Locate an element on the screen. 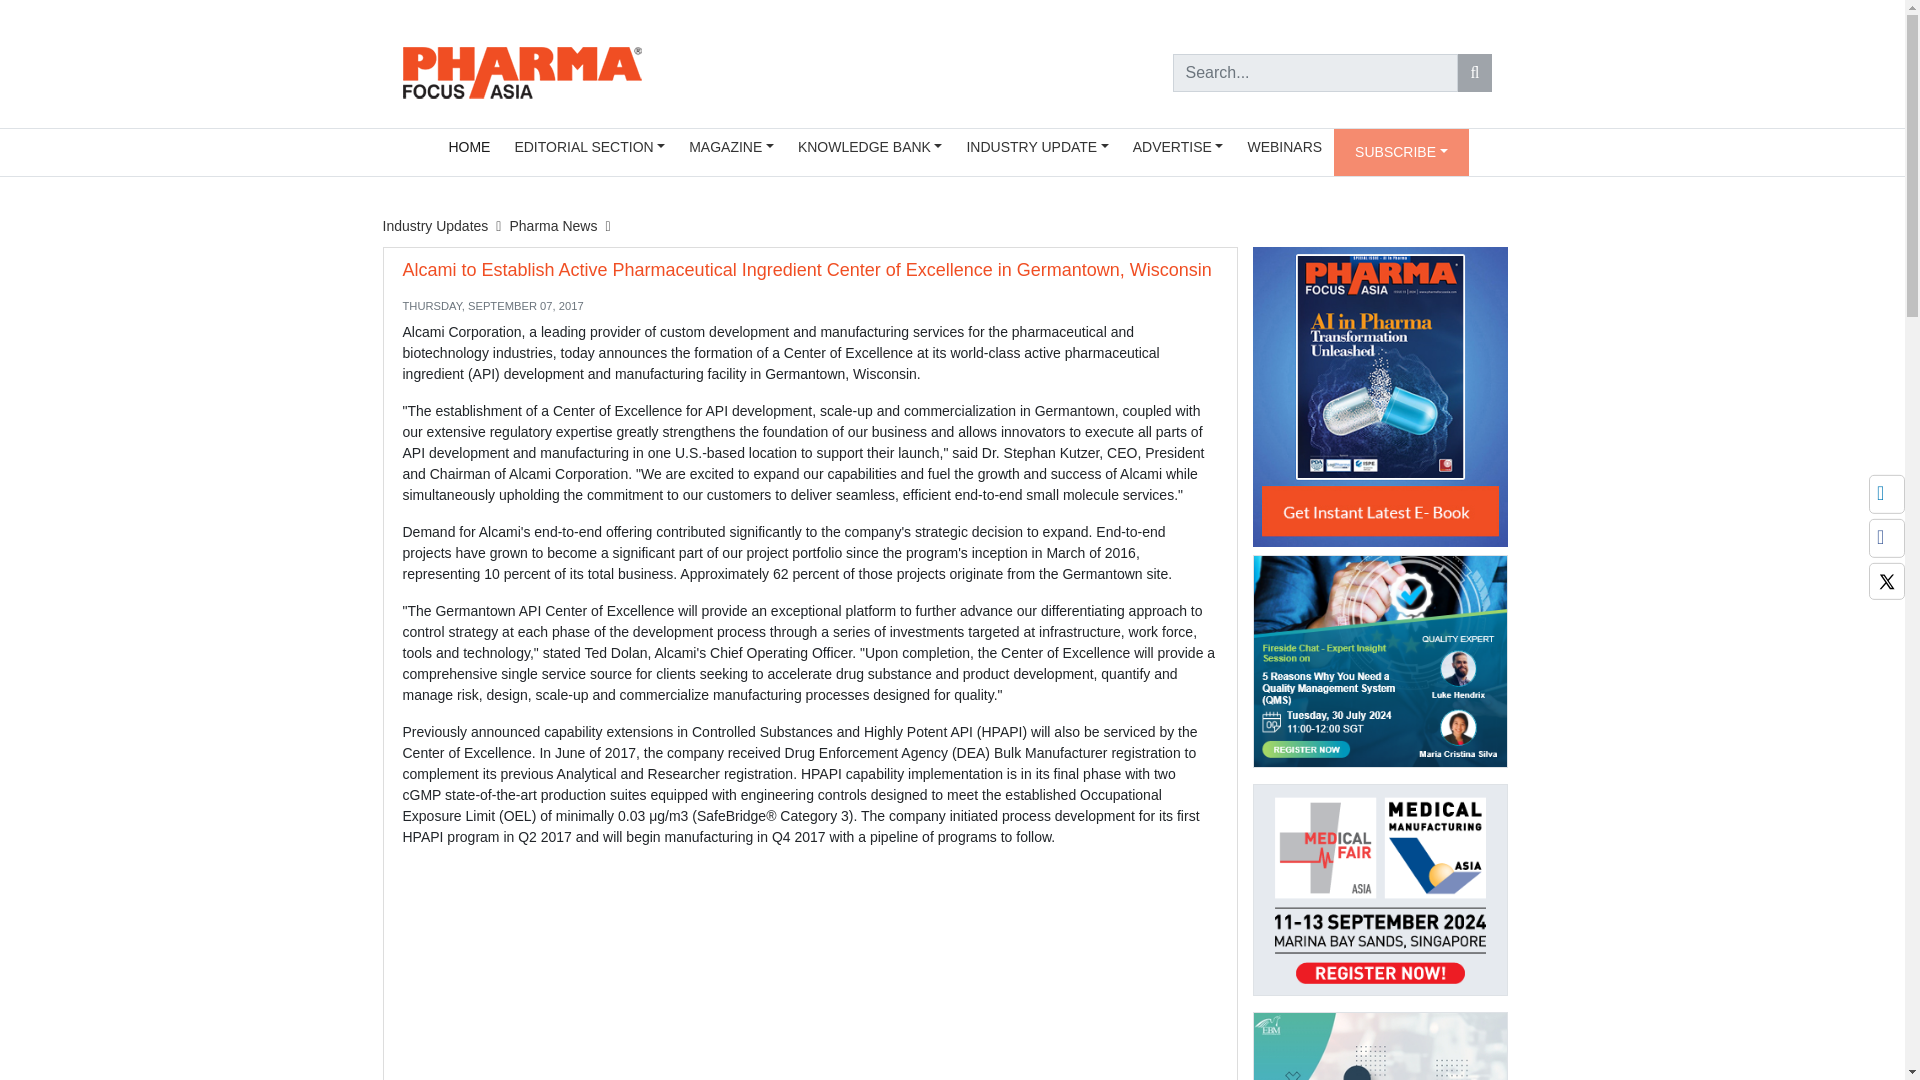 The image size is (1920, 1080). Hexagon - Expert Insights Webinar is located at coordinates (1379, 668).